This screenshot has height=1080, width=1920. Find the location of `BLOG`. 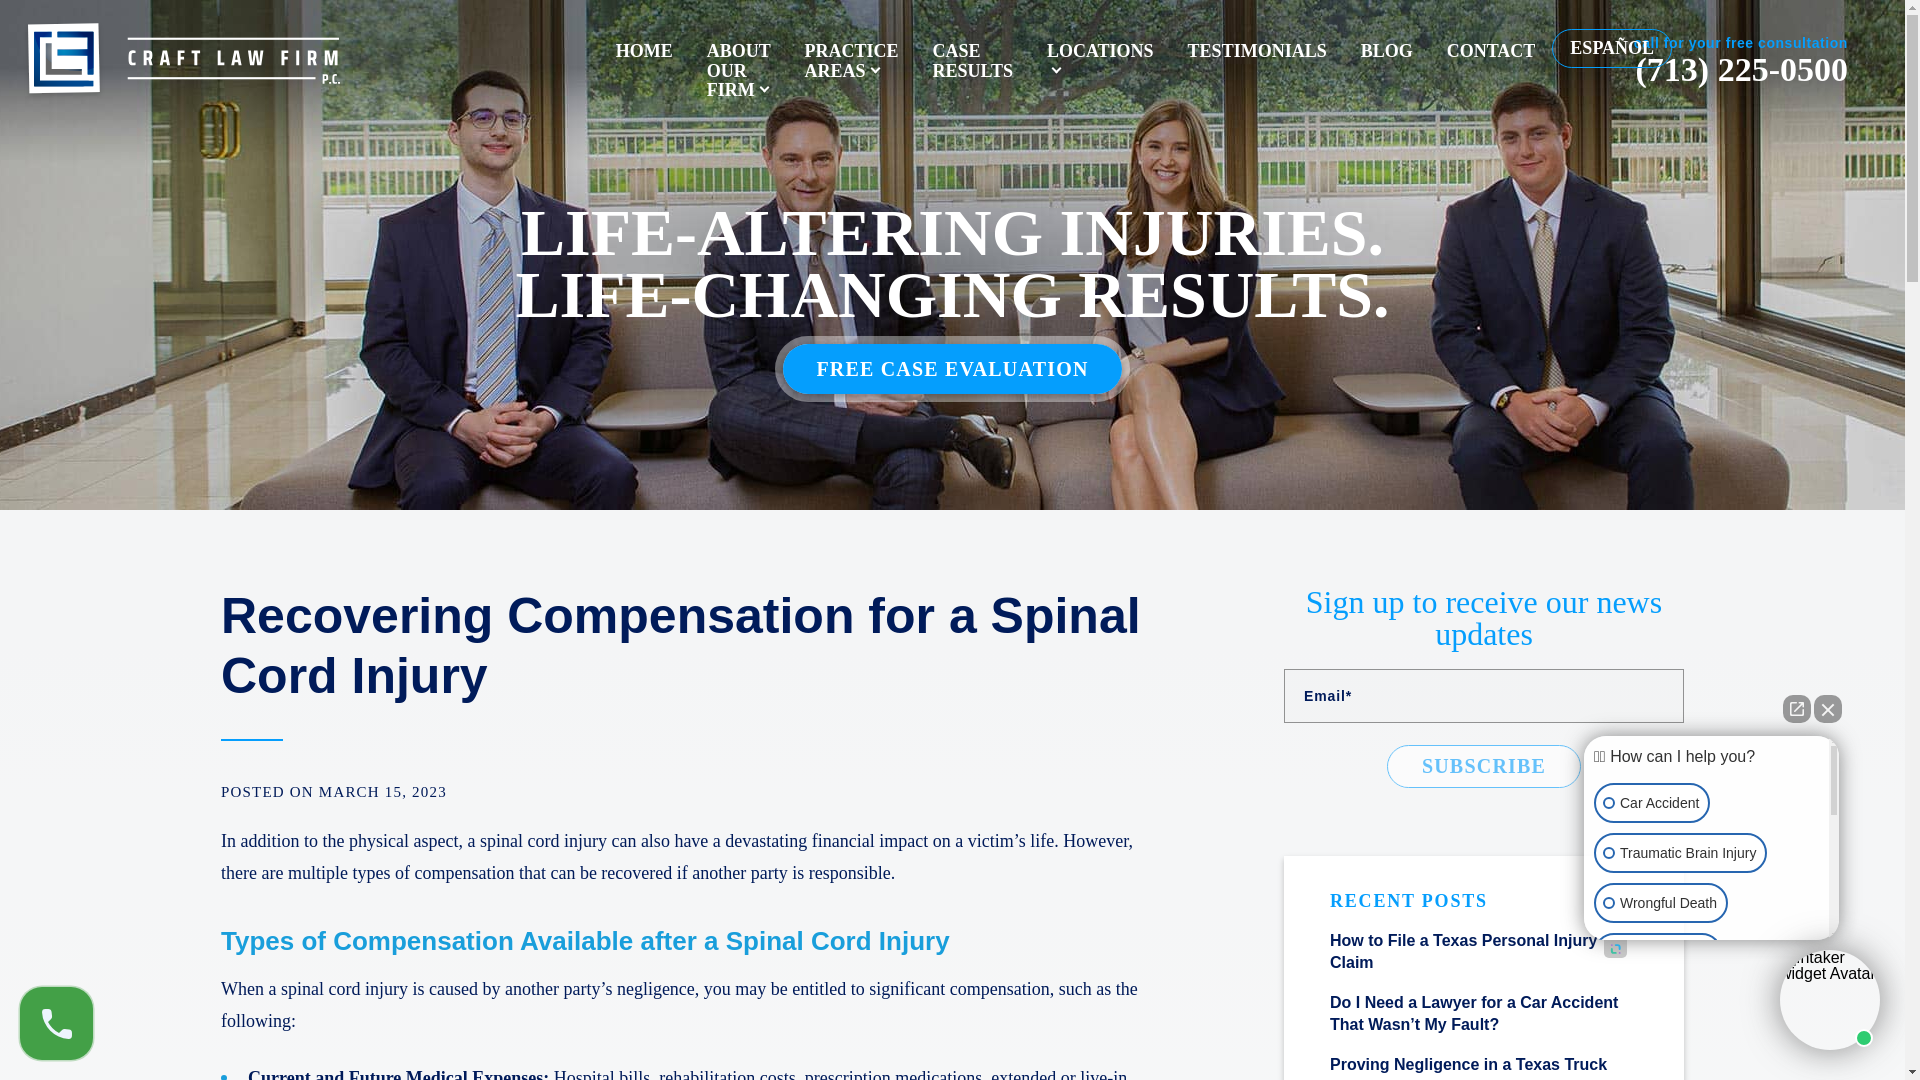

BLOG is located at coordinates (1387, 50).